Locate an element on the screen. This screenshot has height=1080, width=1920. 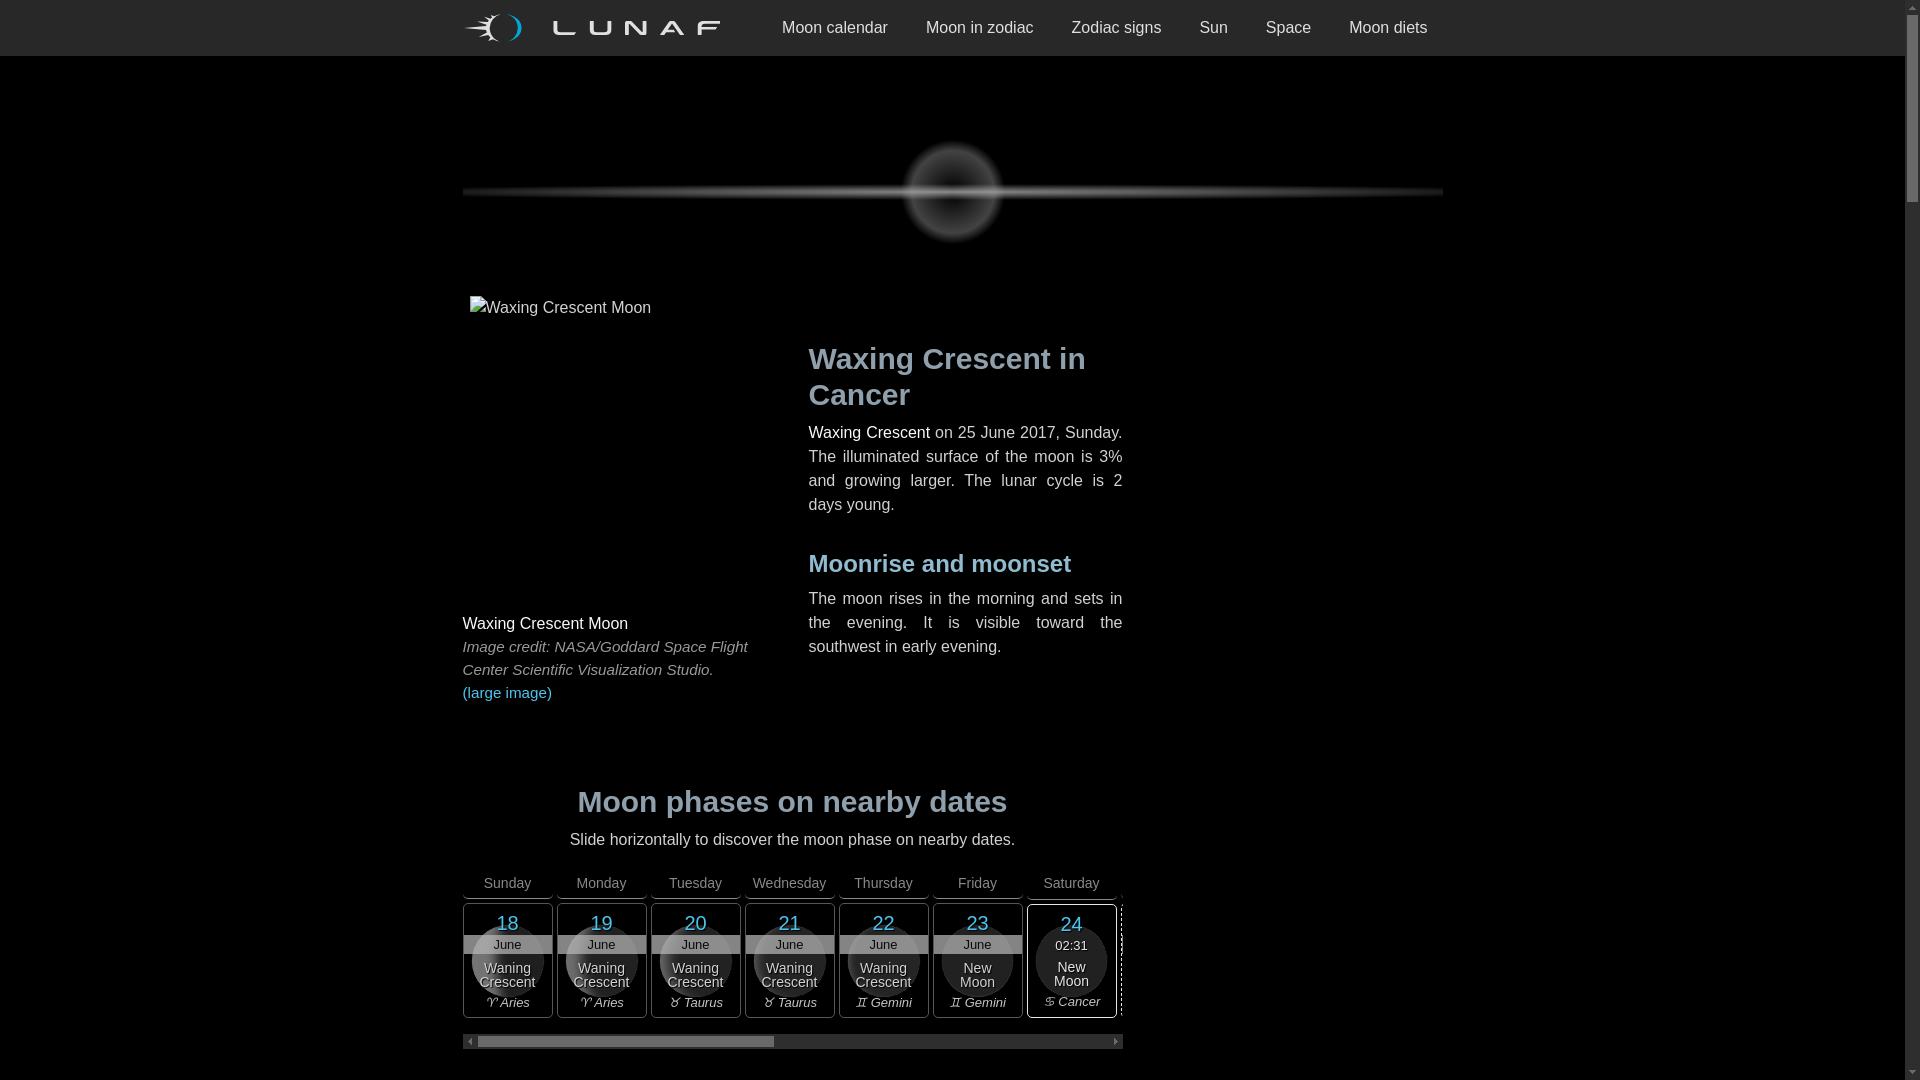
Moon calendar is located at coordinates (834, 28).